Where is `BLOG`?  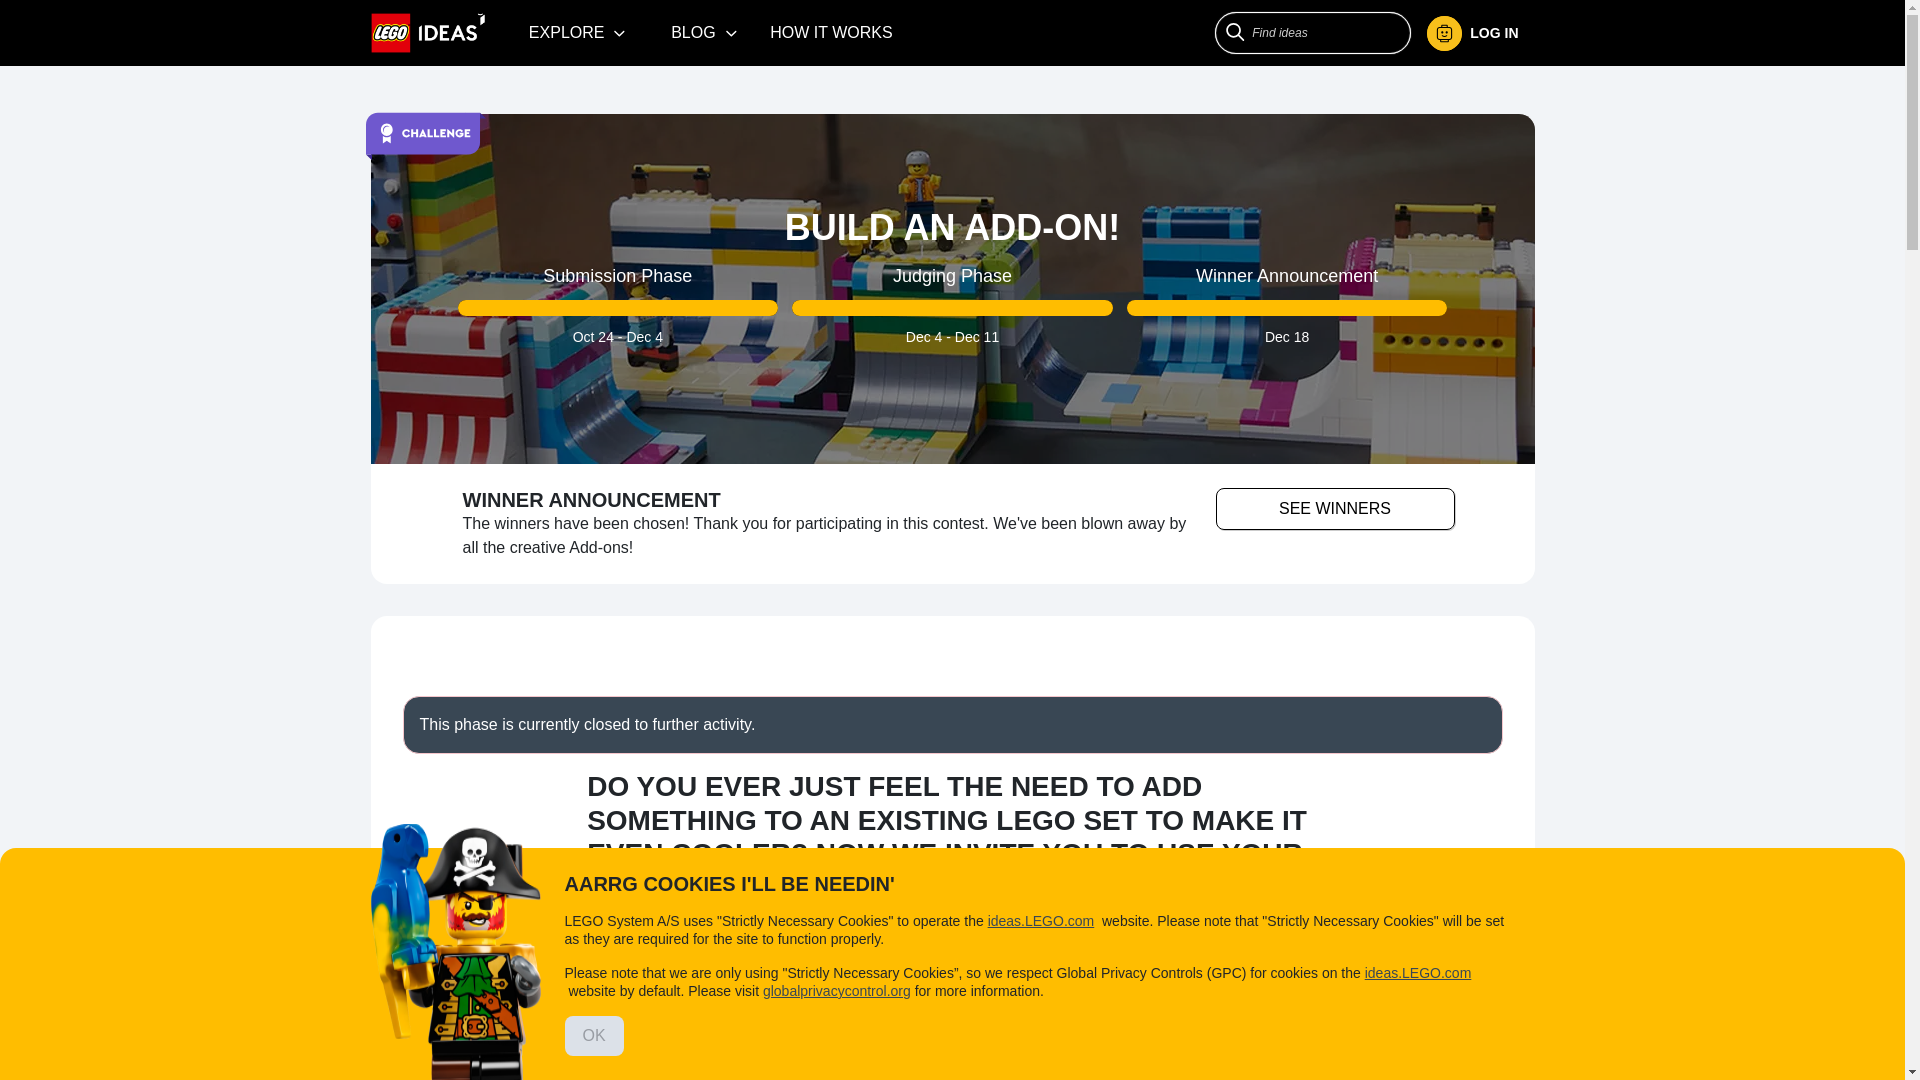 BLOG is located at coordinates (704, 32).